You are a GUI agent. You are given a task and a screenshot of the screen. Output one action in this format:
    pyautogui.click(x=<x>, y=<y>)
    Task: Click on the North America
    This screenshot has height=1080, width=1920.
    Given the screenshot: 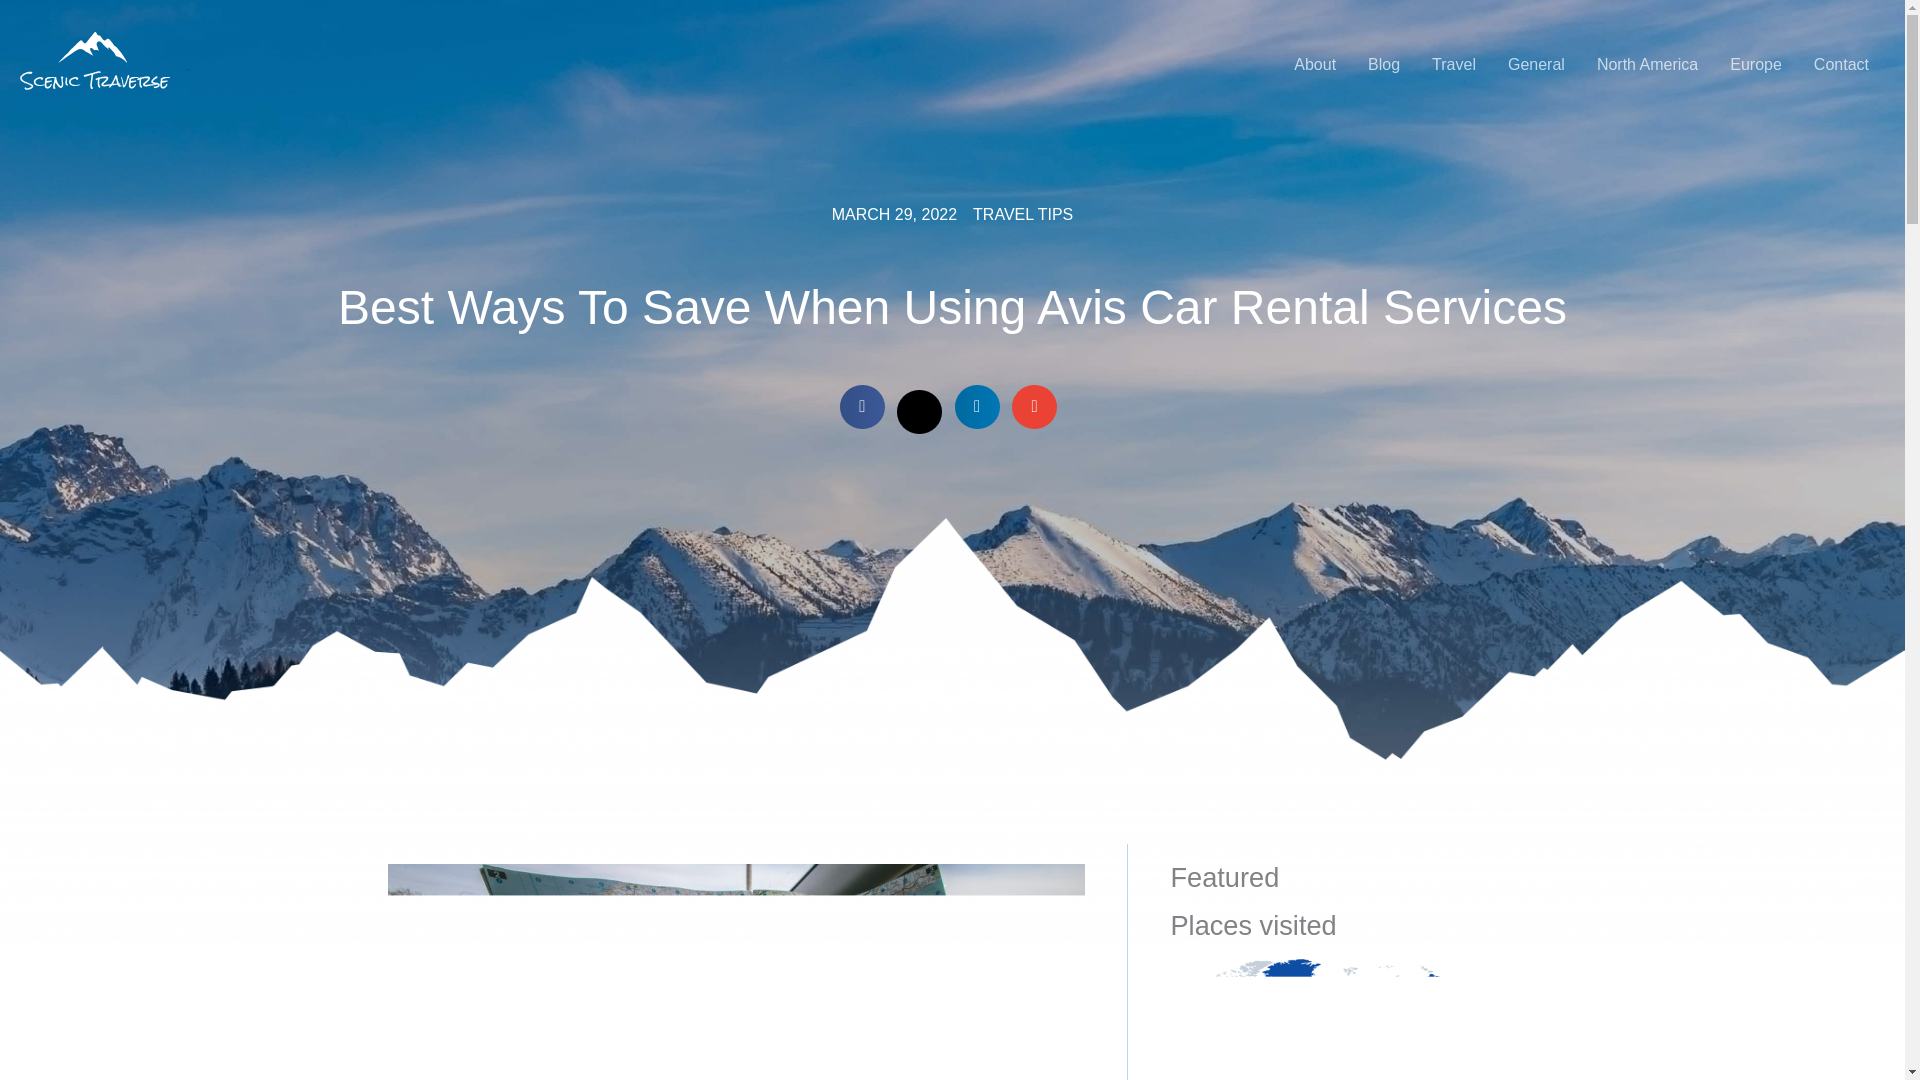 What is the action you would take?
    pyautogui.click(x=1647, y=64)
    